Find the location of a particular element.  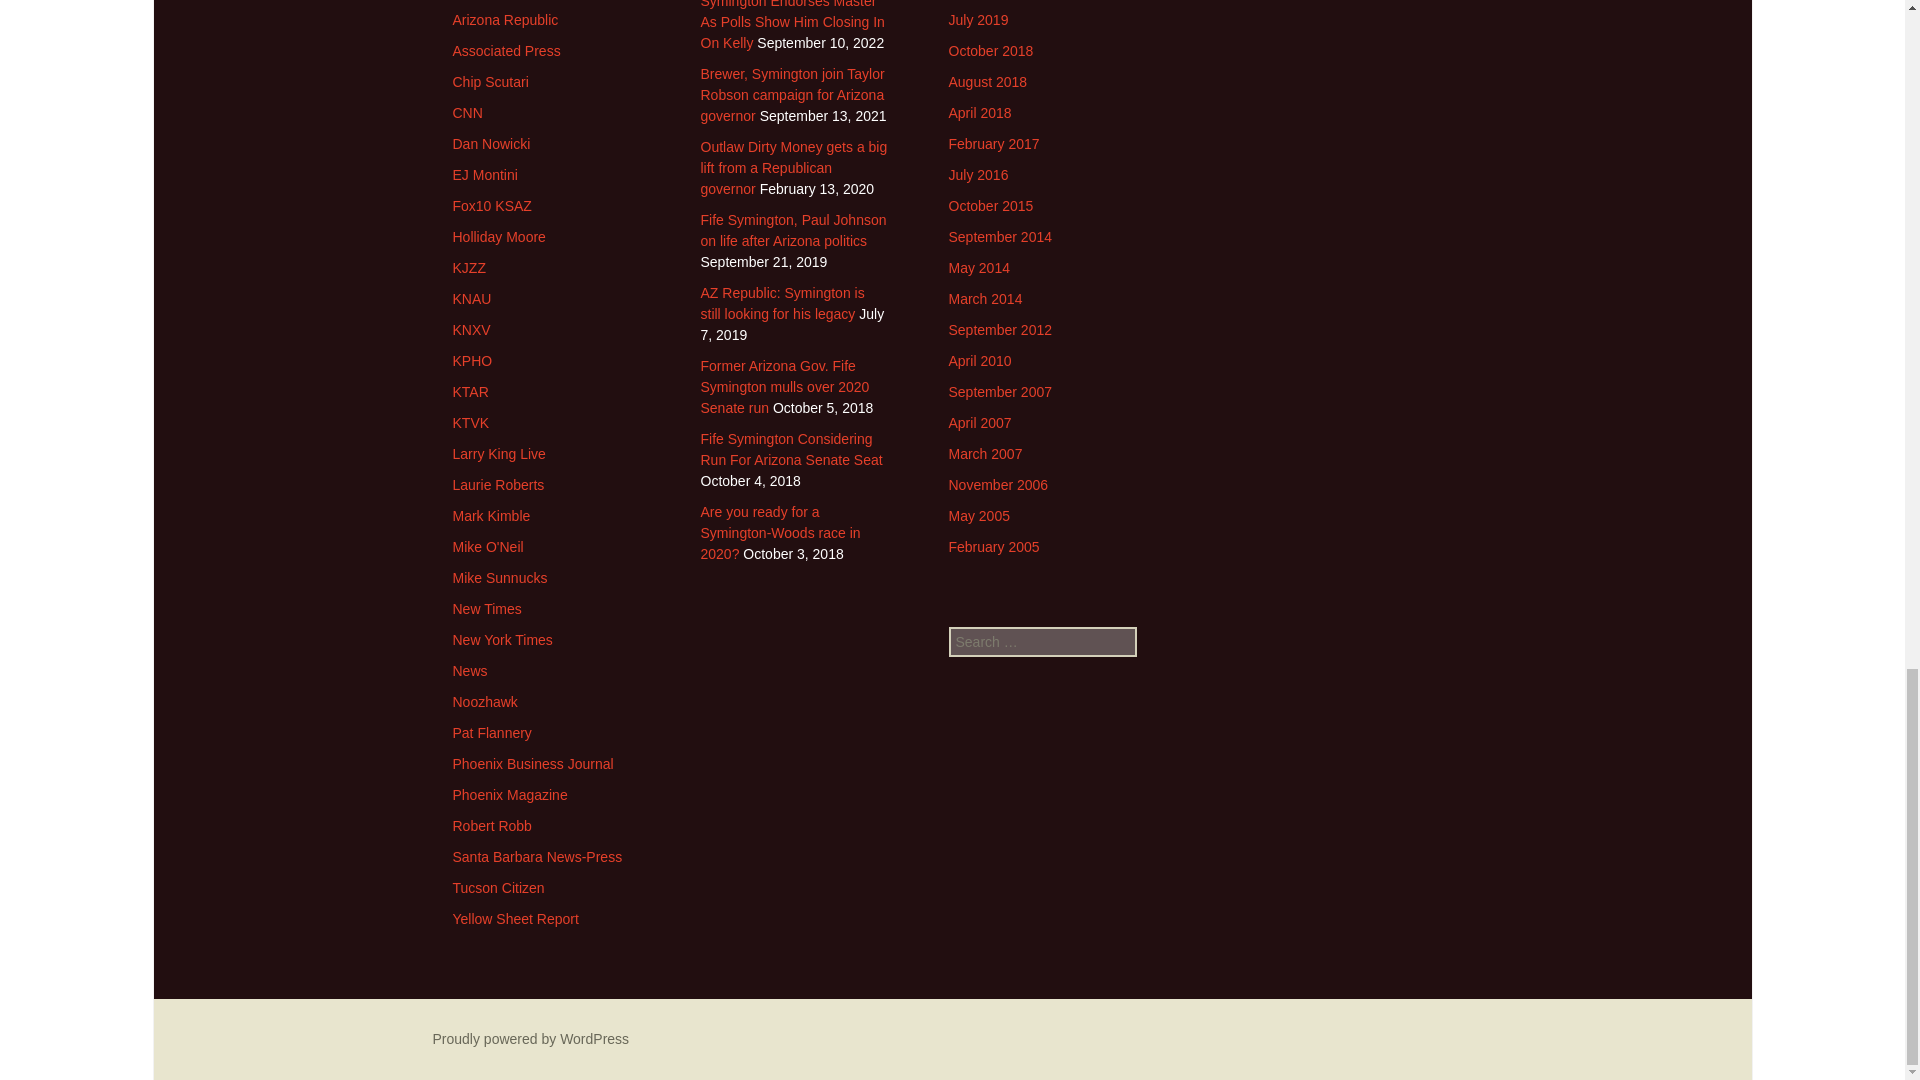

Larry King Live is located at coordinates (498, 454).